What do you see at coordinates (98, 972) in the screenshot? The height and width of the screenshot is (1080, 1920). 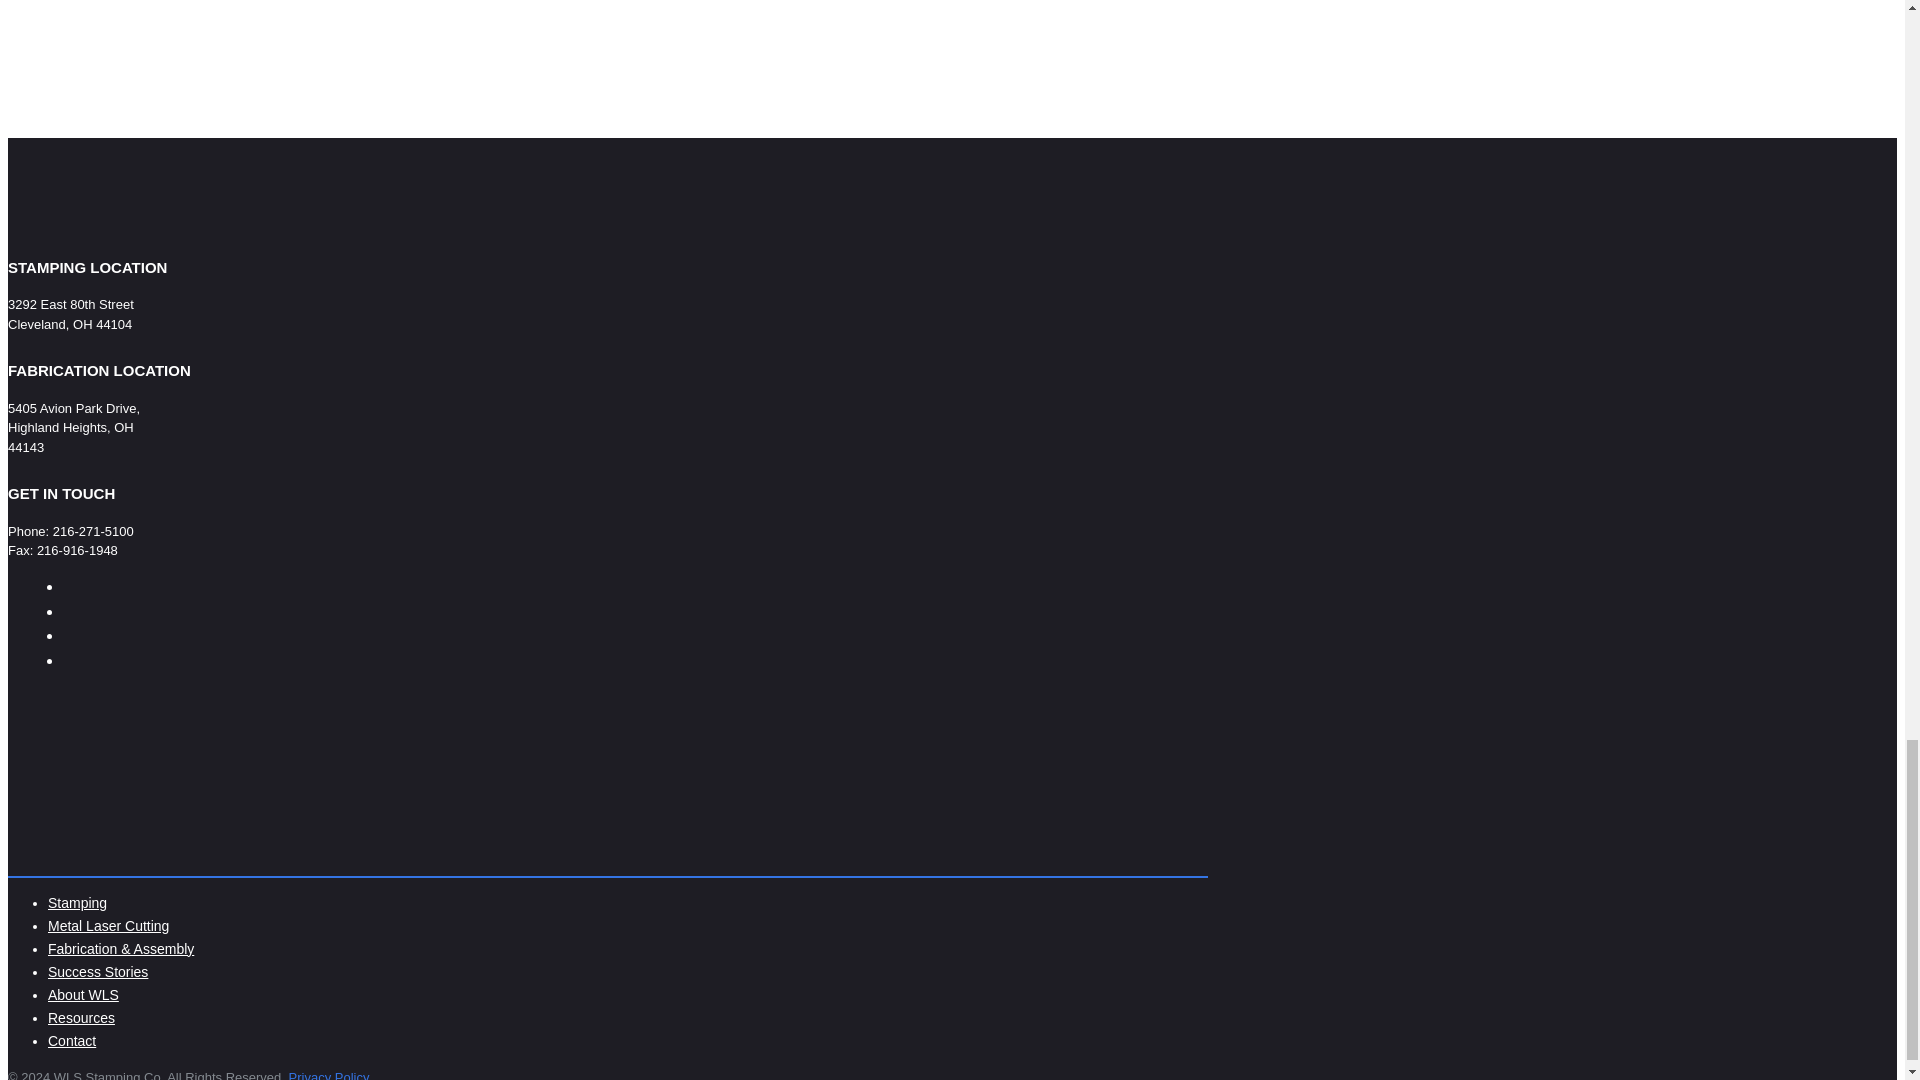 I see `Success Stories` at bounding box center [98, 972].